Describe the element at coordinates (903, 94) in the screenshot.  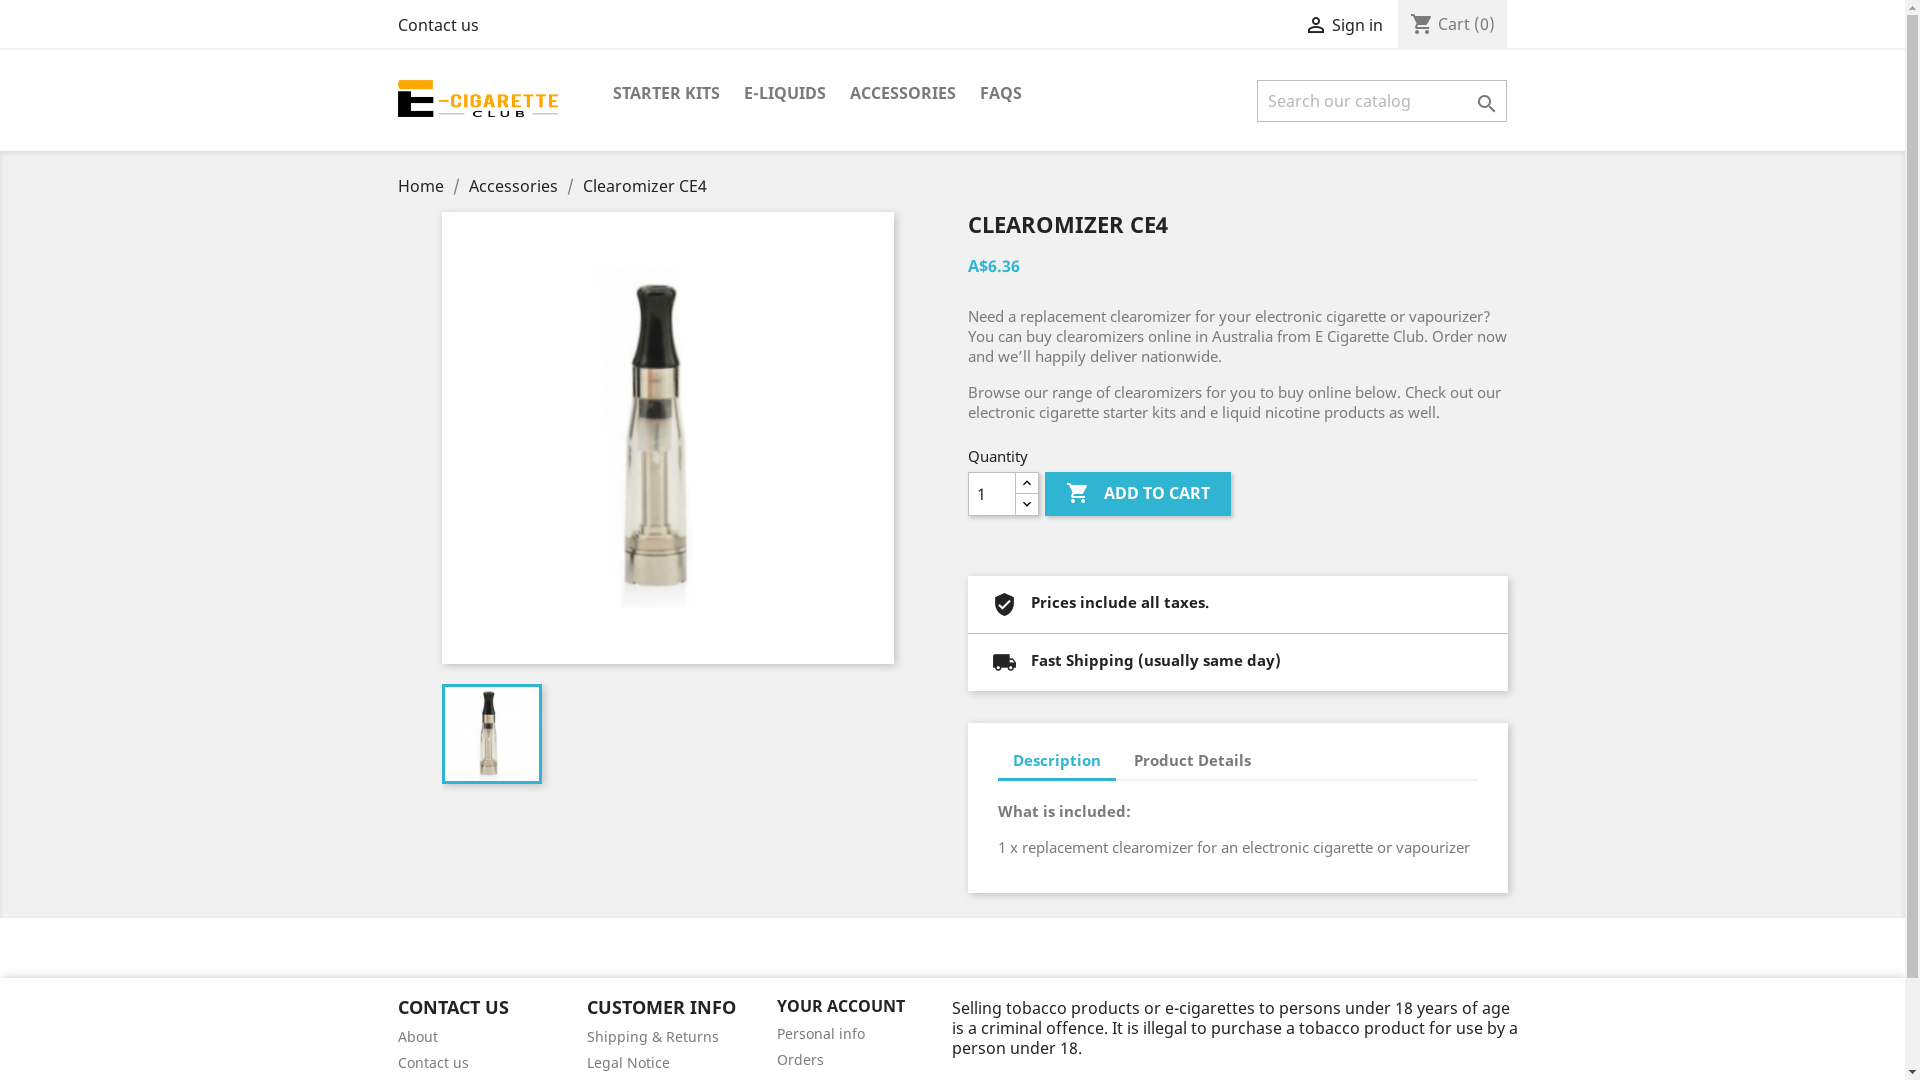
I see `ACCESSORIES` at that location.